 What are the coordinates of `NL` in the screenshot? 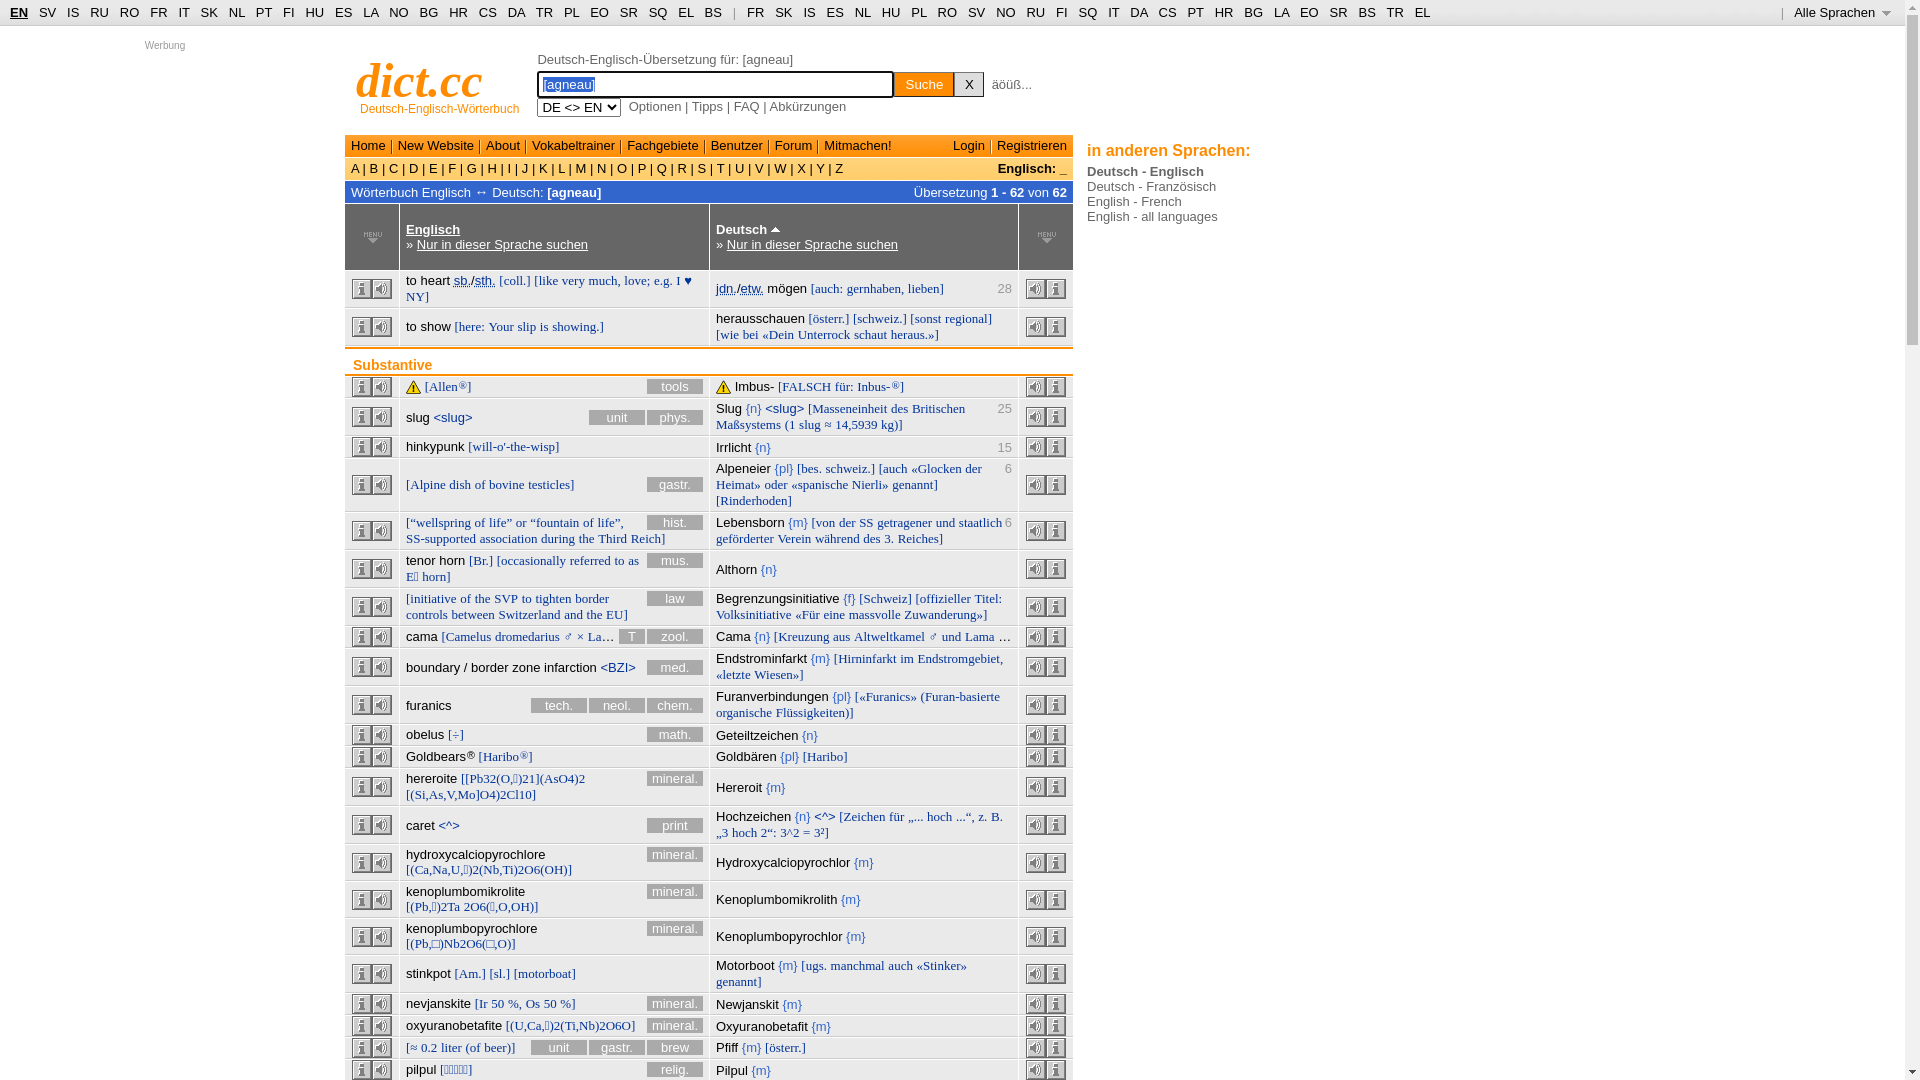 It's located at (863, 12).